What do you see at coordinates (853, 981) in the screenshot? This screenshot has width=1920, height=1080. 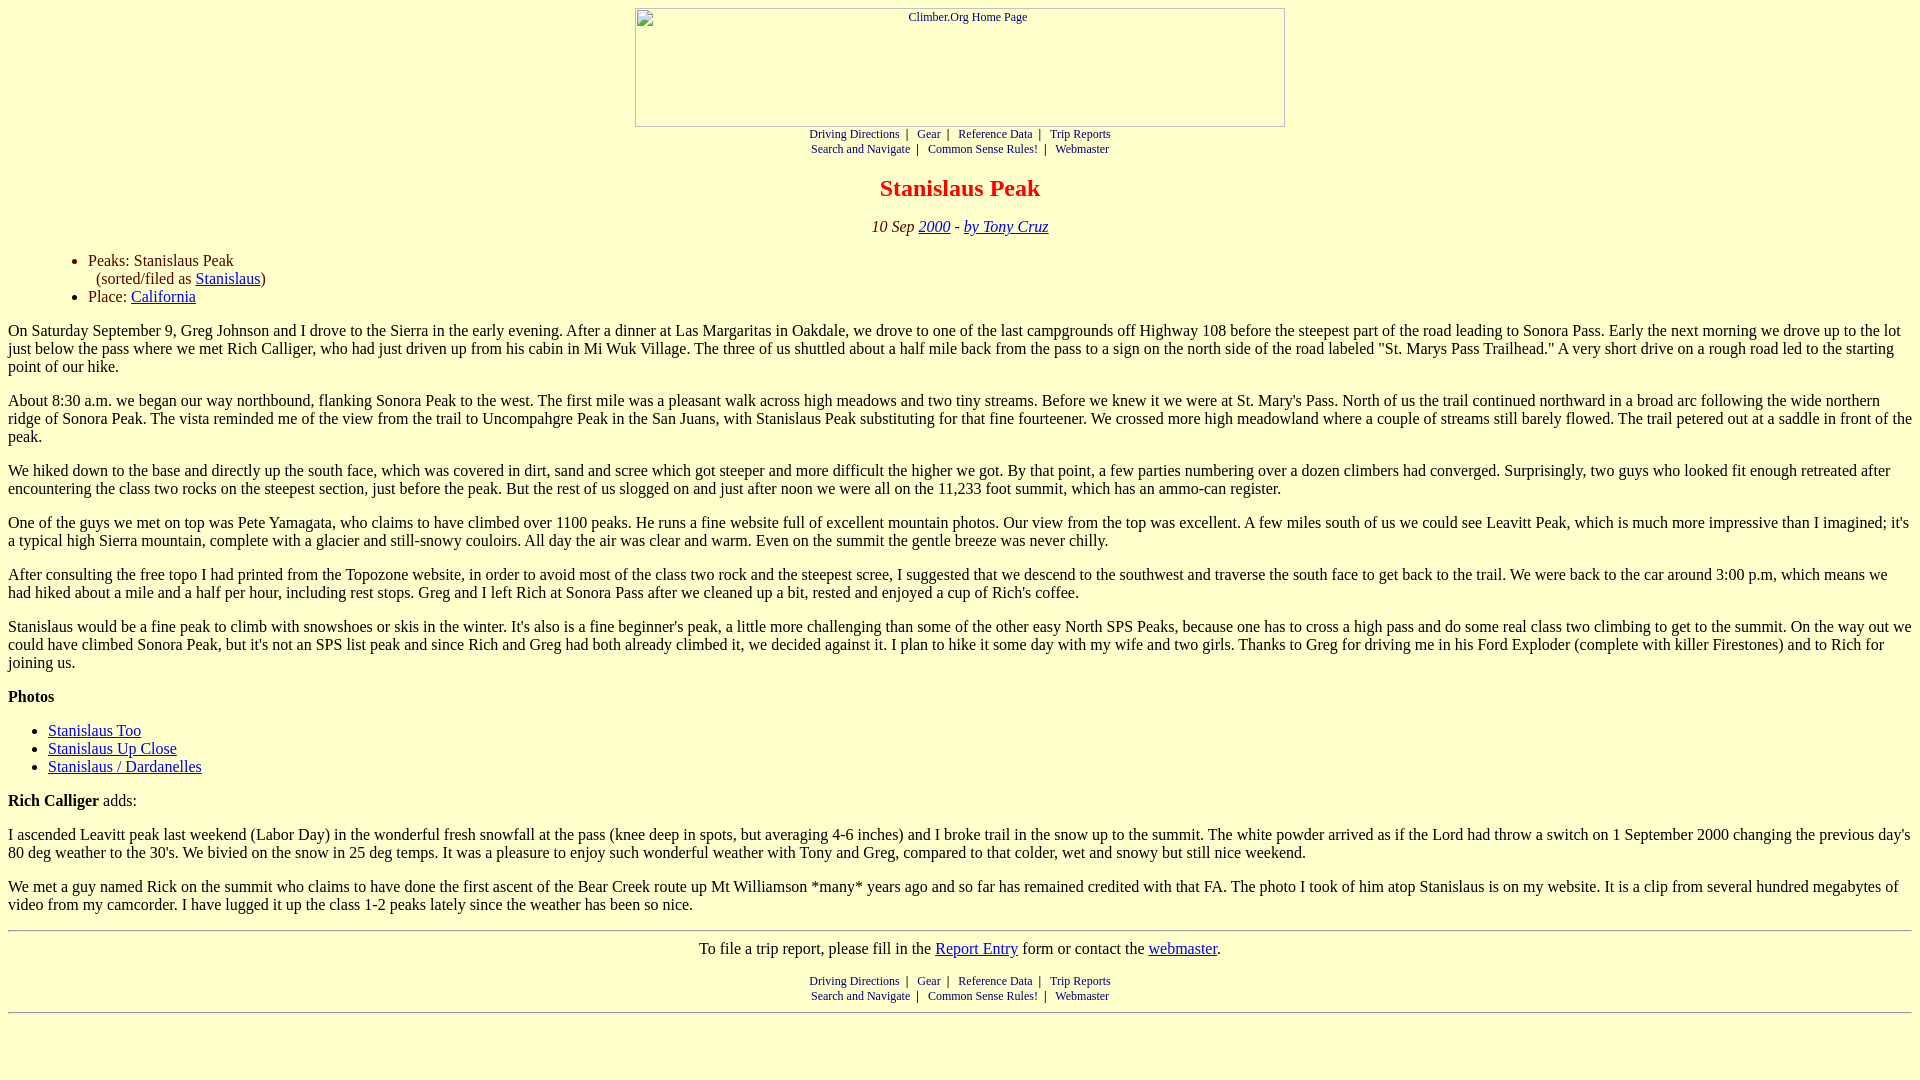 I see `Driving Directions` at bounding box center [853, 981].